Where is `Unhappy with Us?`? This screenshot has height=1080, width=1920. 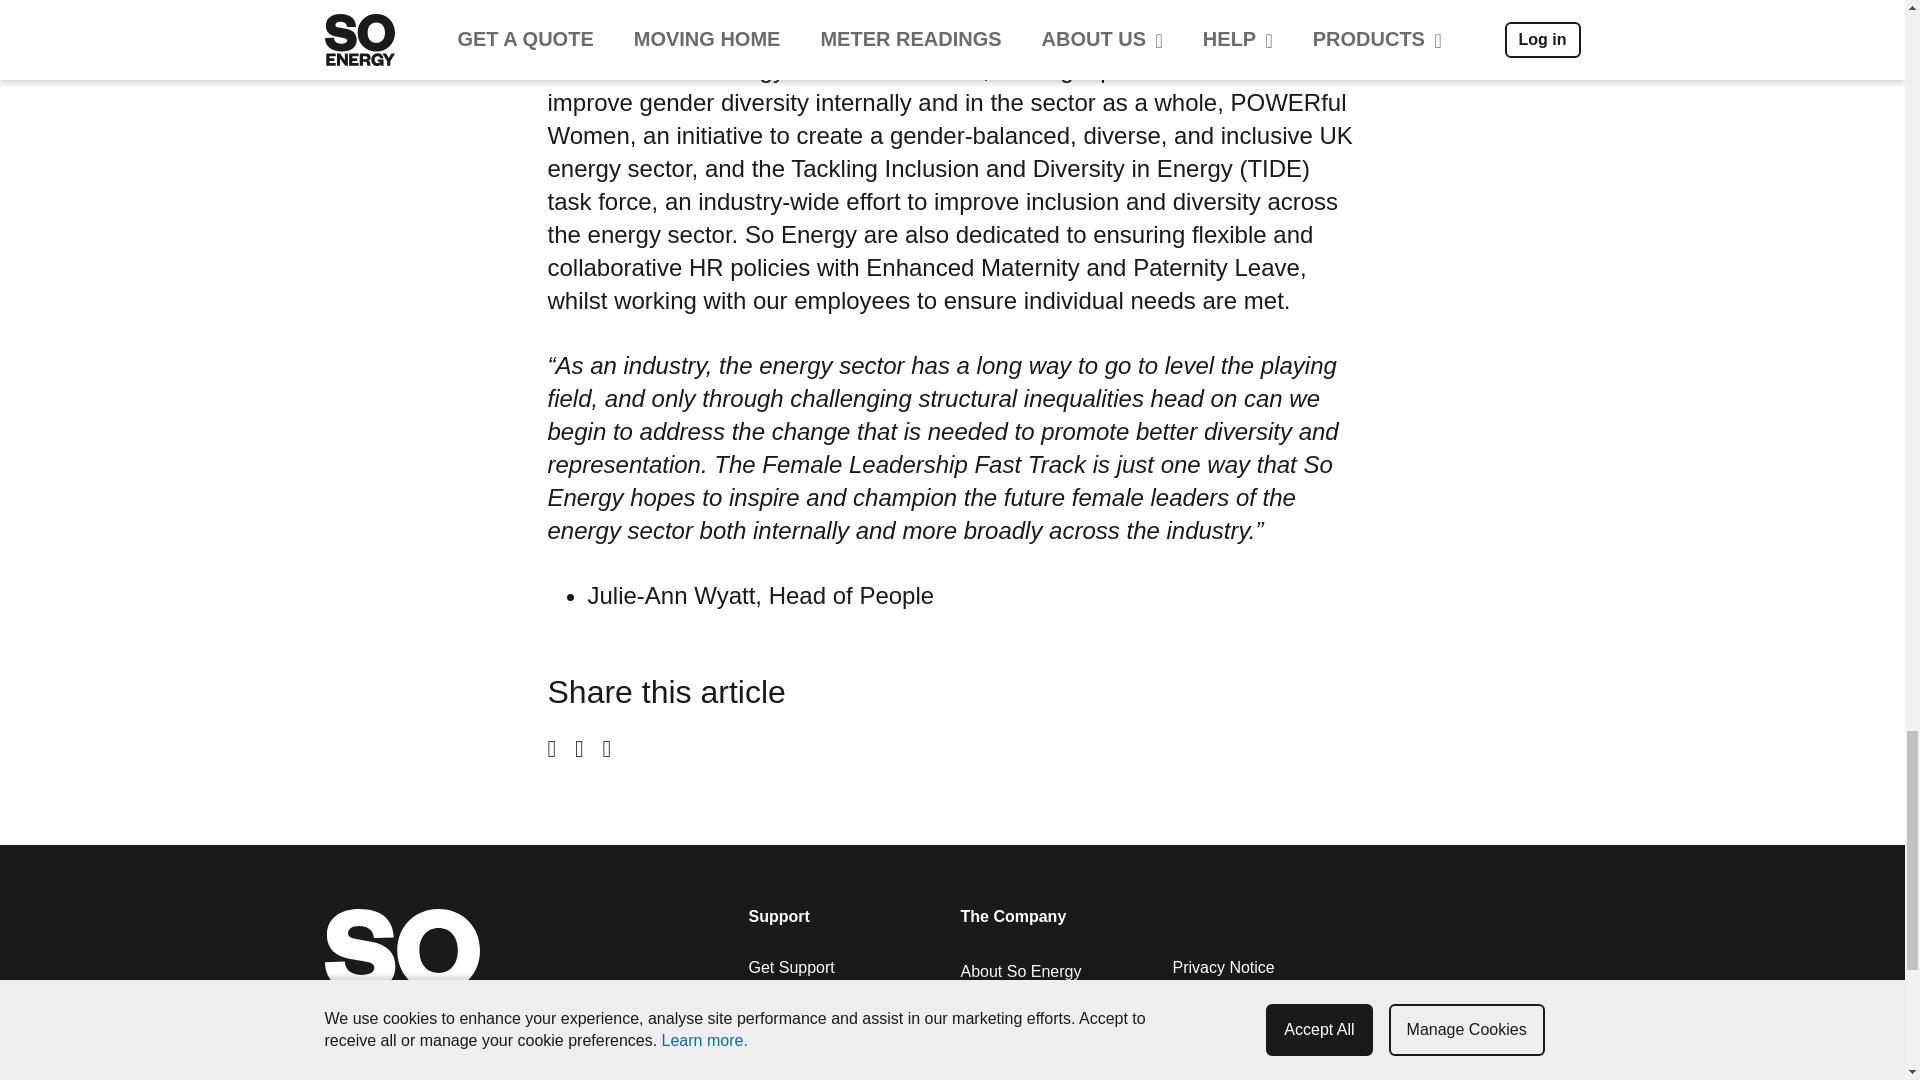 Unhappy with Us? is located at coordinates (812, 993).